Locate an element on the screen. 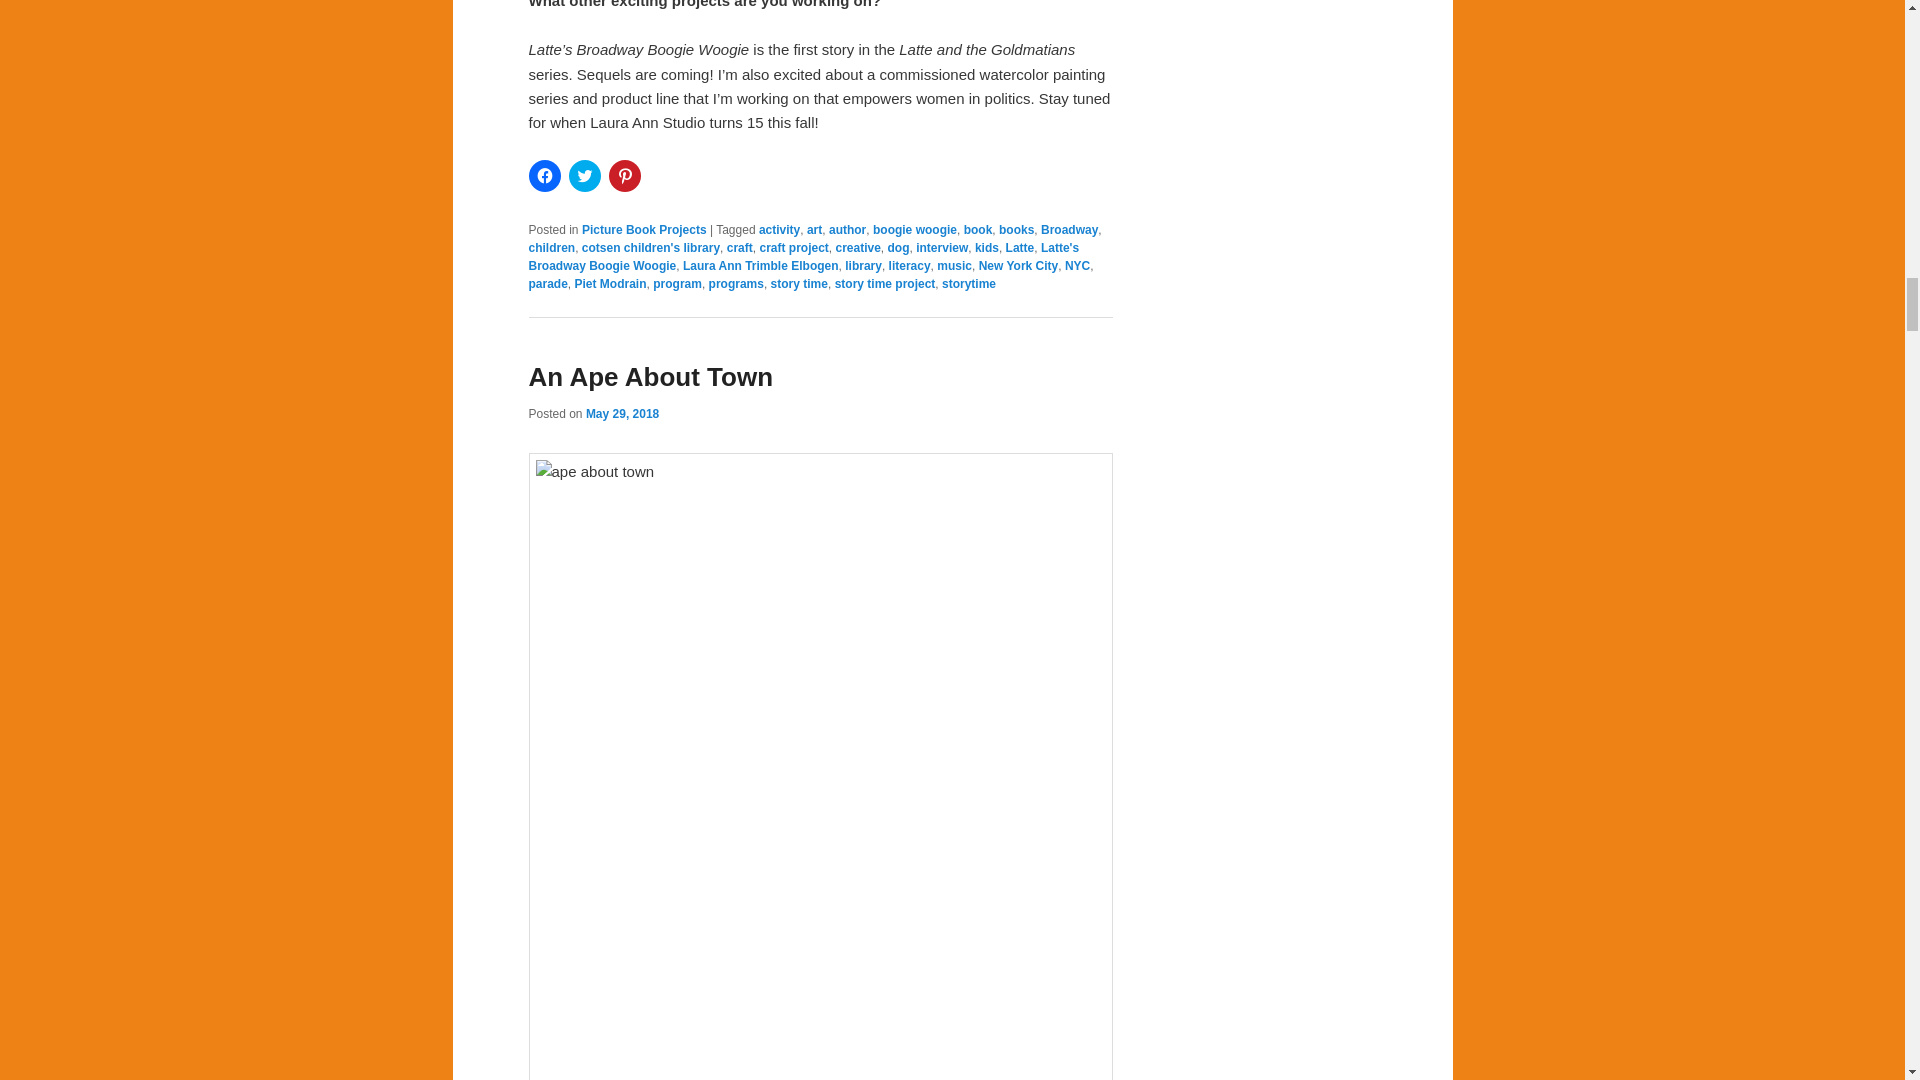  Latte's Broadway Boogie Woogie is located at coordinates (804, 256).